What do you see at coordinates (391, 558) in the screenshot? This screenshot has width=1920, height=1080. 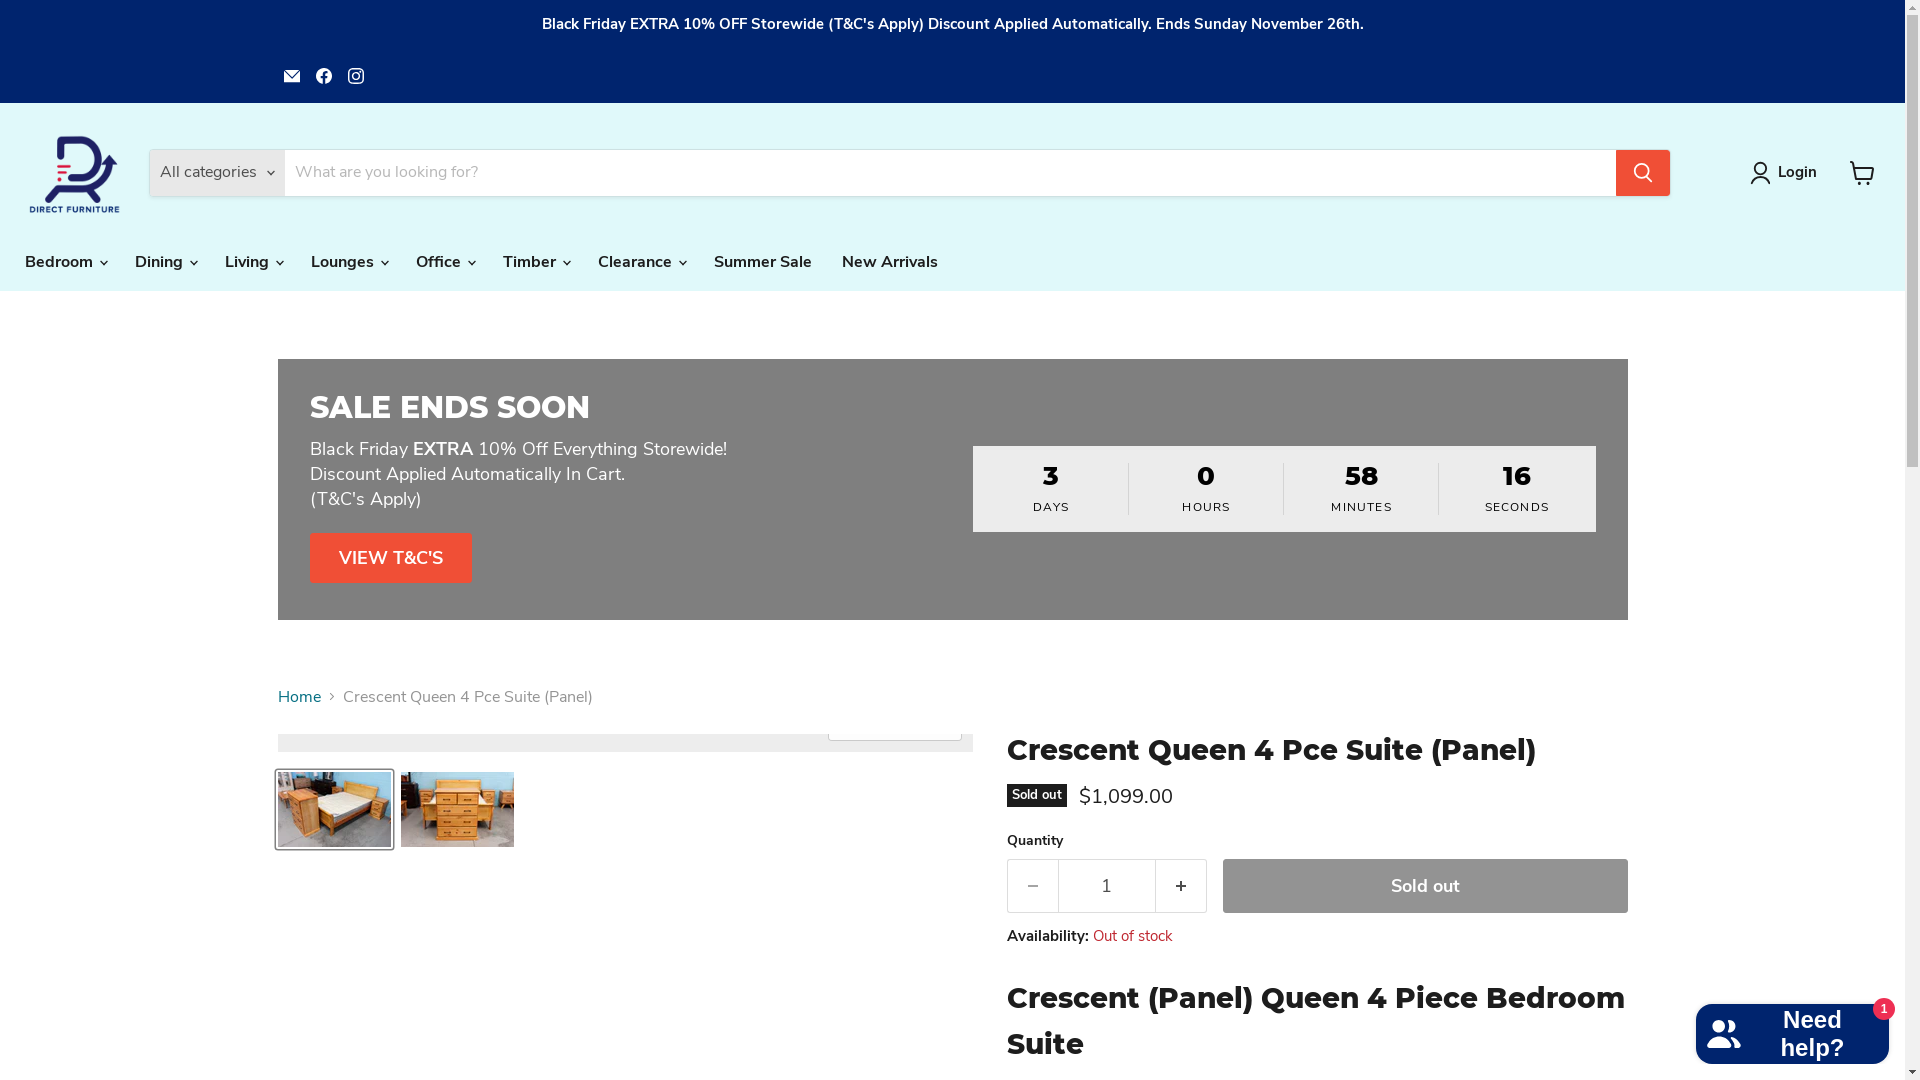 I see `VIEW T&C'S` at bounding box center [391, 558].